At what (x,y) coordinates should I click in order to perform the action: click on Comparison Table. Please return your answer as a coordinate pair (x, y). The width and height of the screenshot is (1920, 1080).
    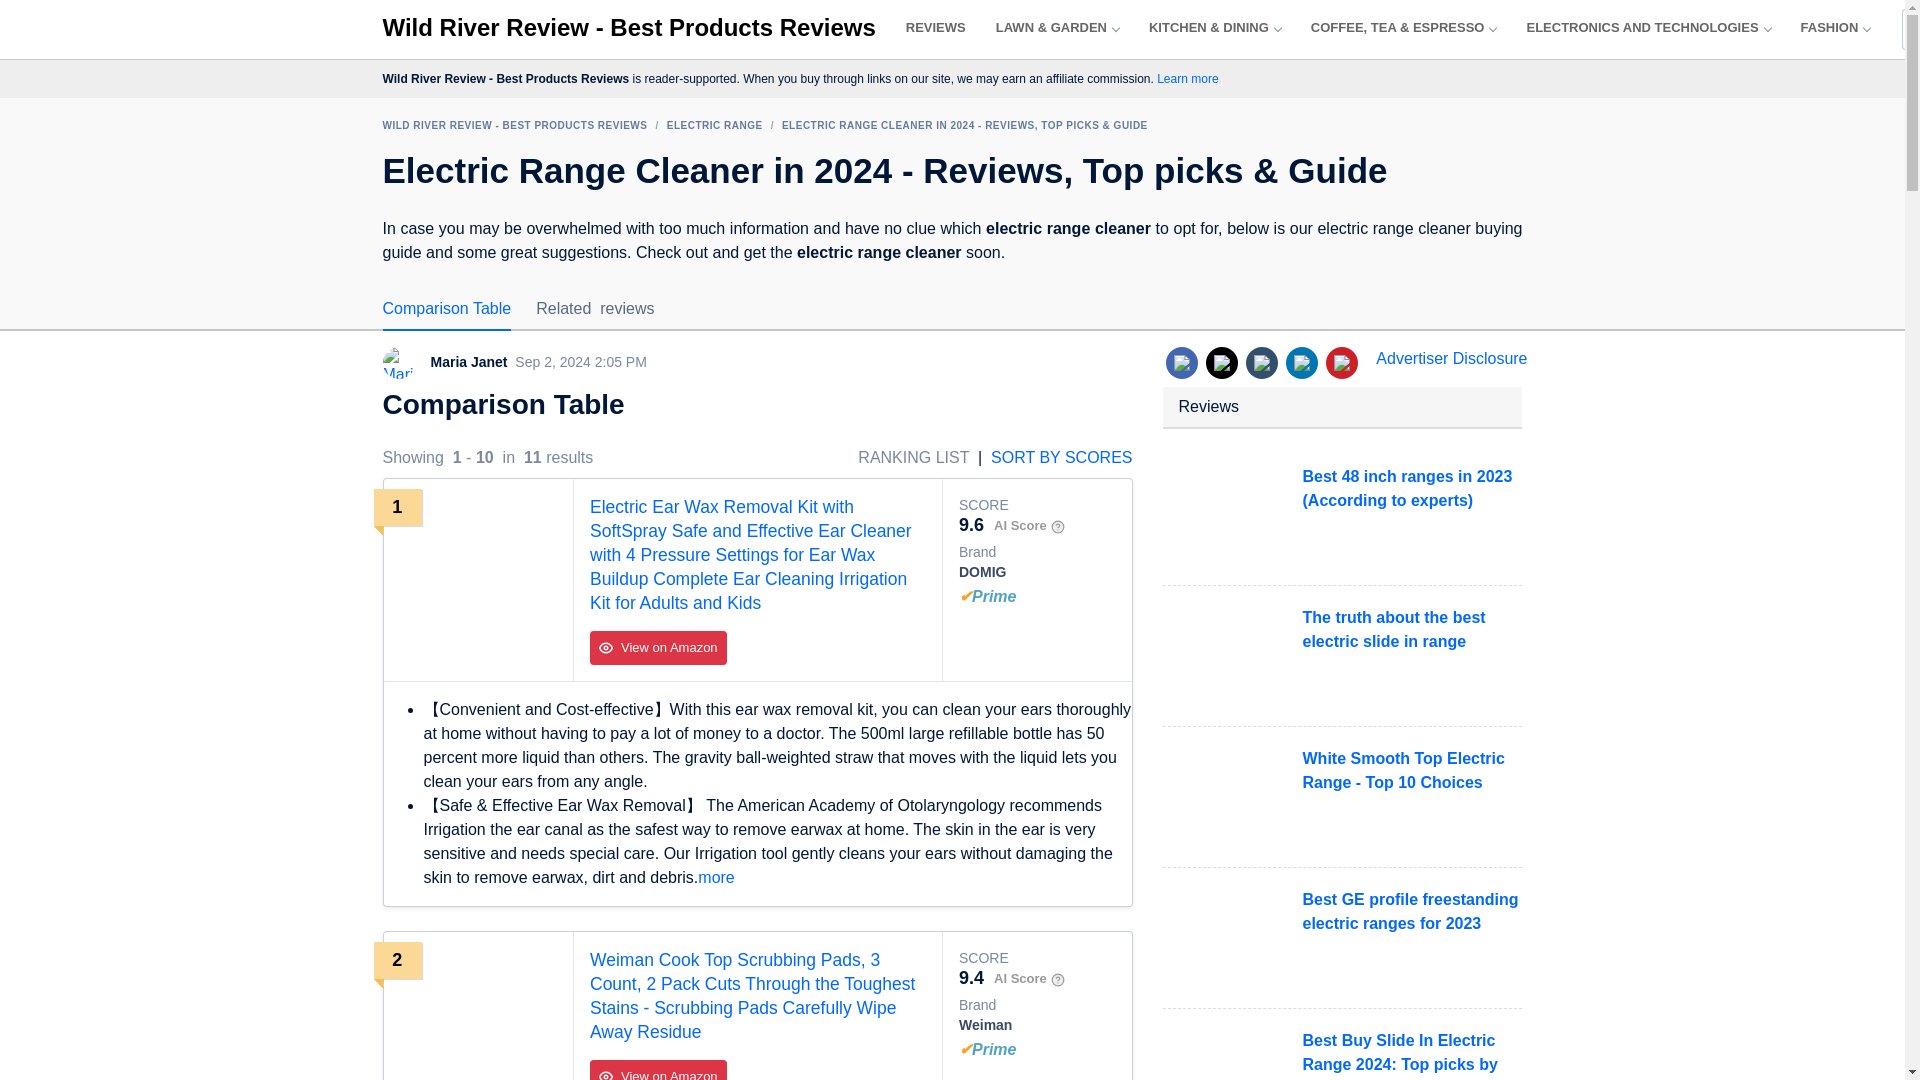
    Looking at the image, I should click on (446, 309).